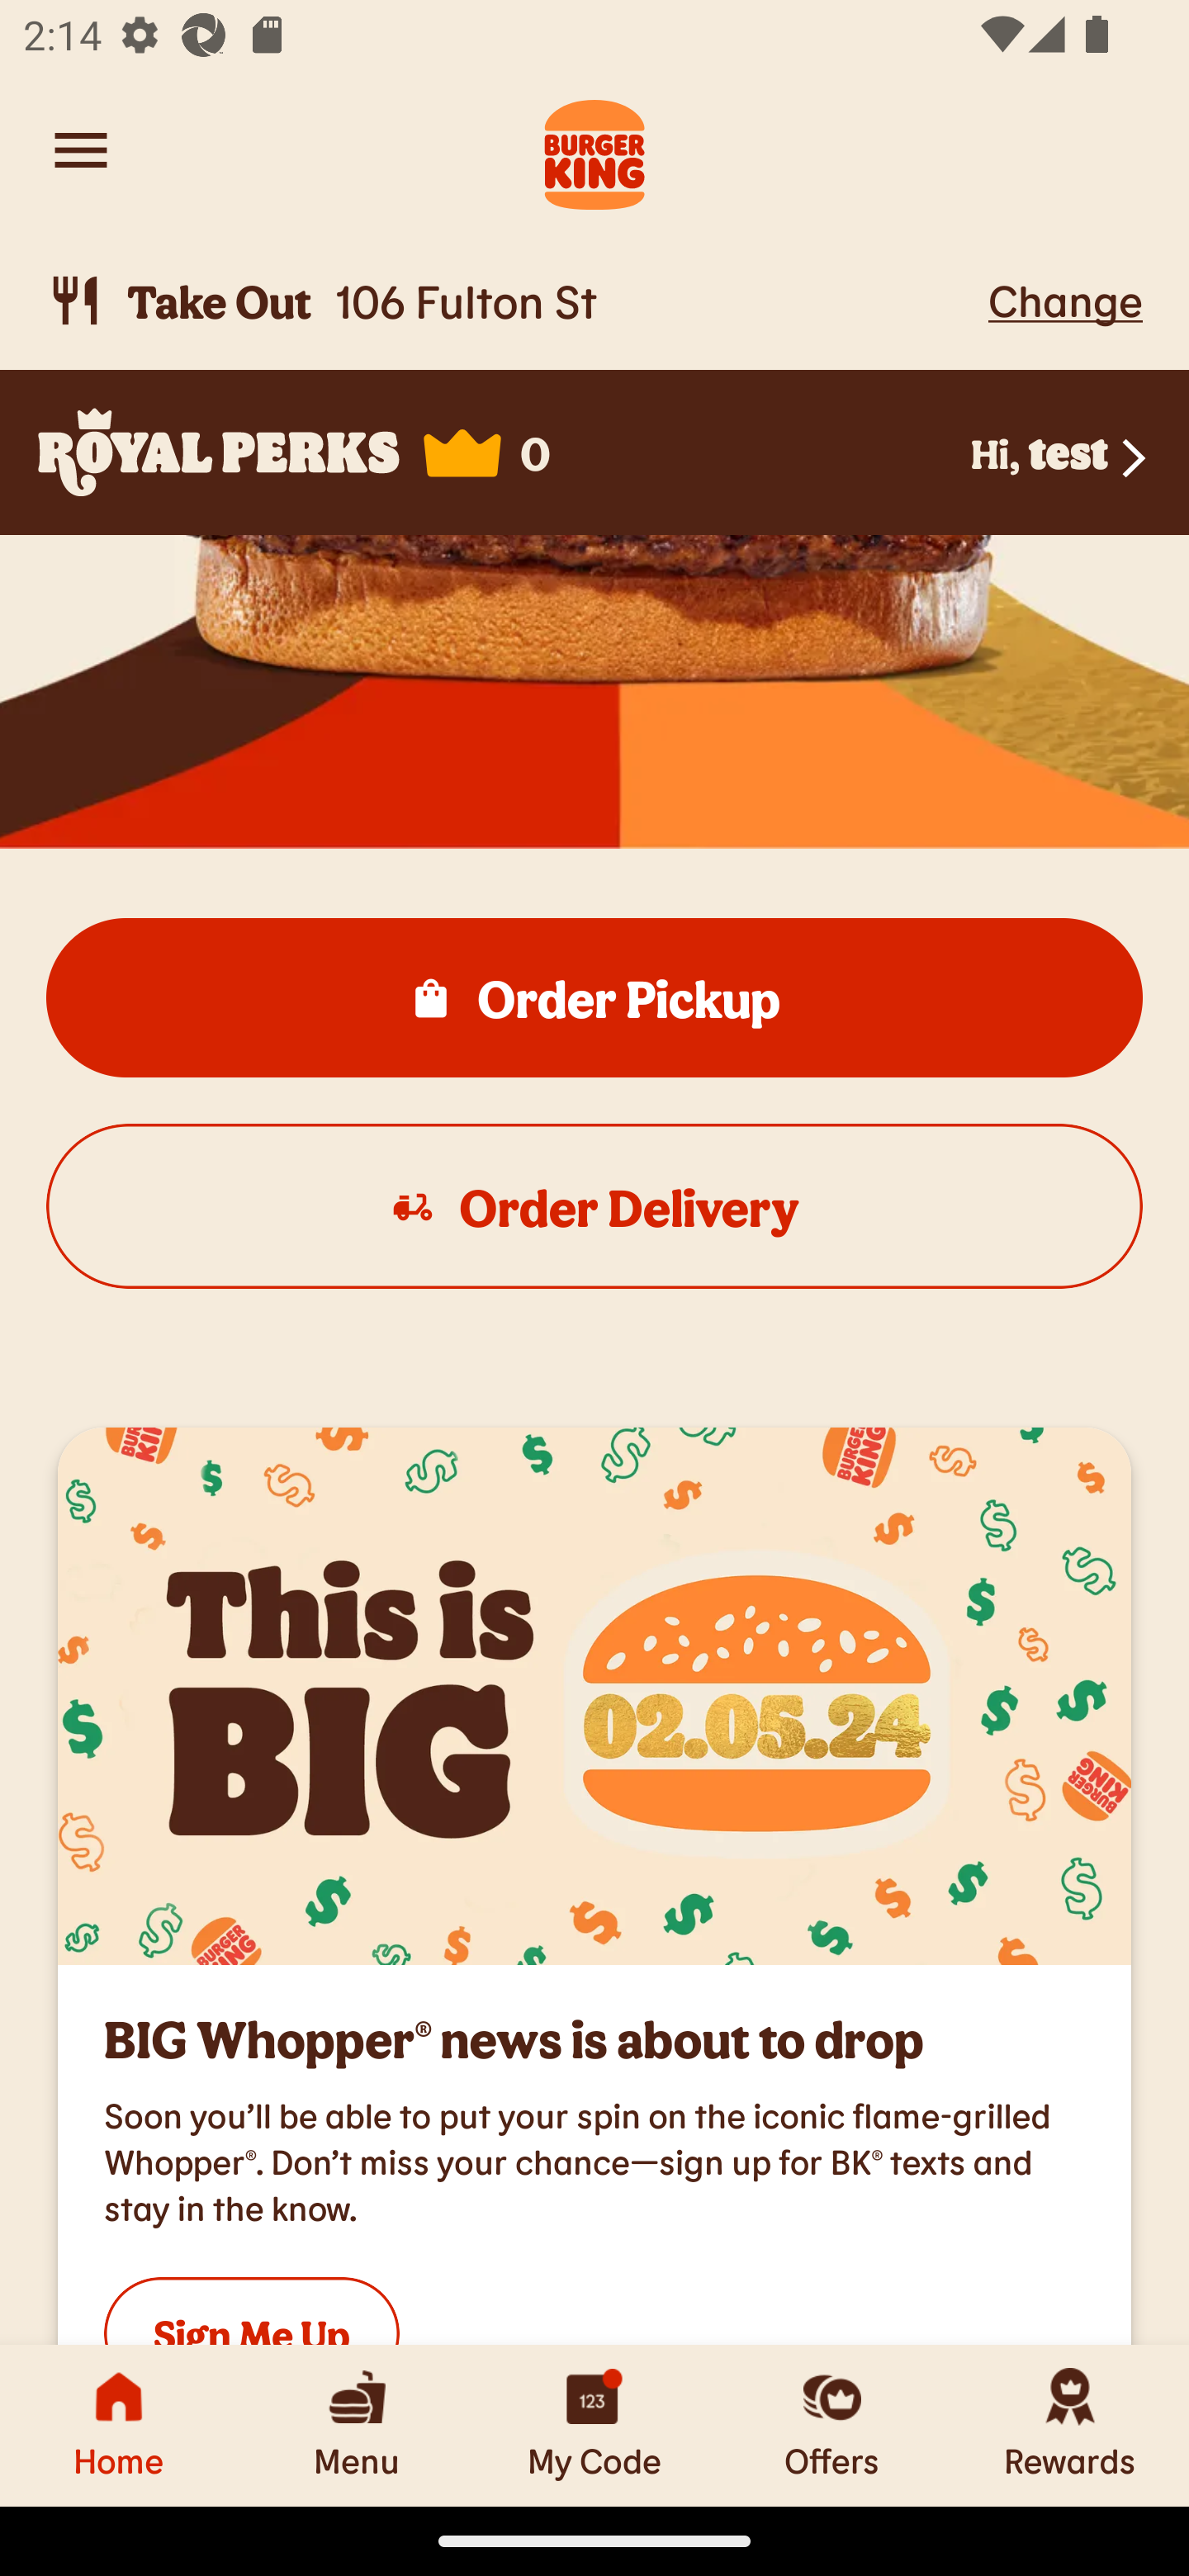  Describe the element at coordinates (594, 2425) in the screenshot. I see `My Code` at that location.